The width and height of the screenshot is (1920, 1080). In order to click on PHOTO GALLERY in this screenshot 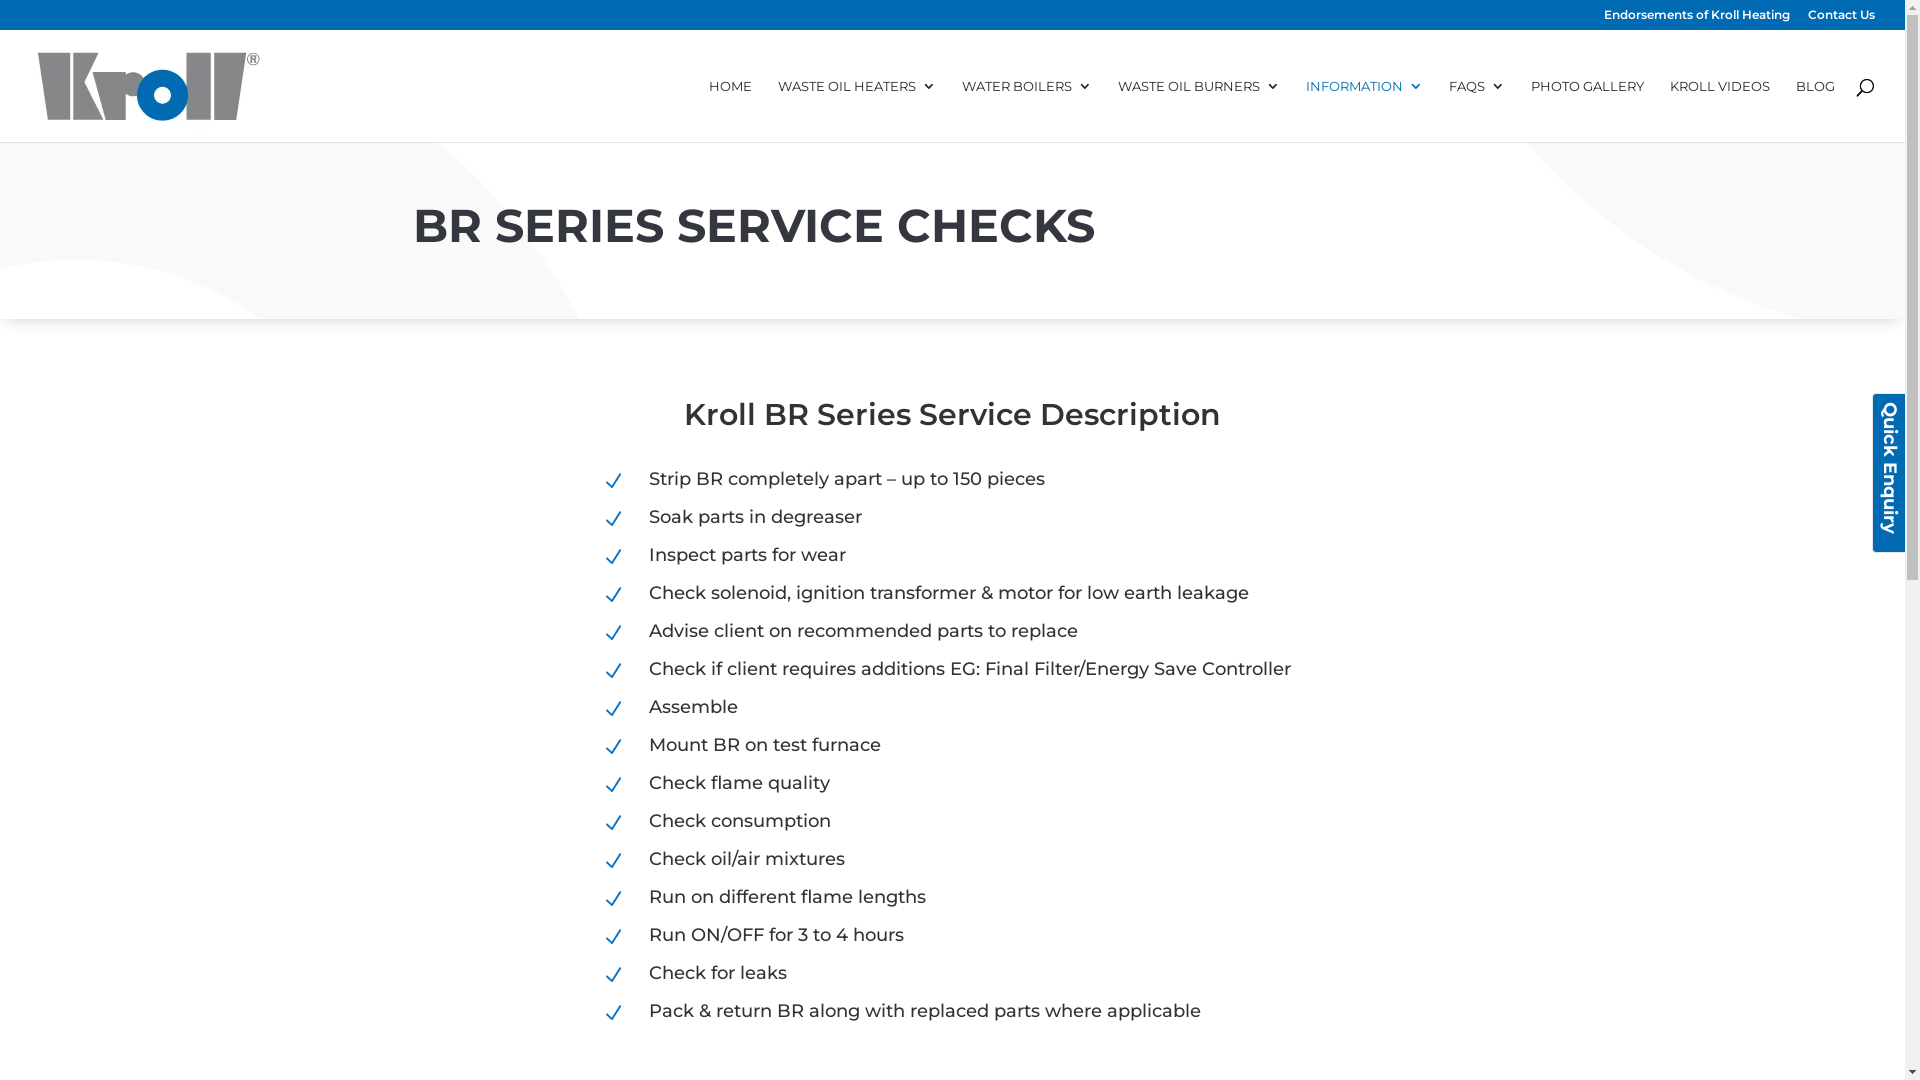, I will do `click(1588, 110)`.